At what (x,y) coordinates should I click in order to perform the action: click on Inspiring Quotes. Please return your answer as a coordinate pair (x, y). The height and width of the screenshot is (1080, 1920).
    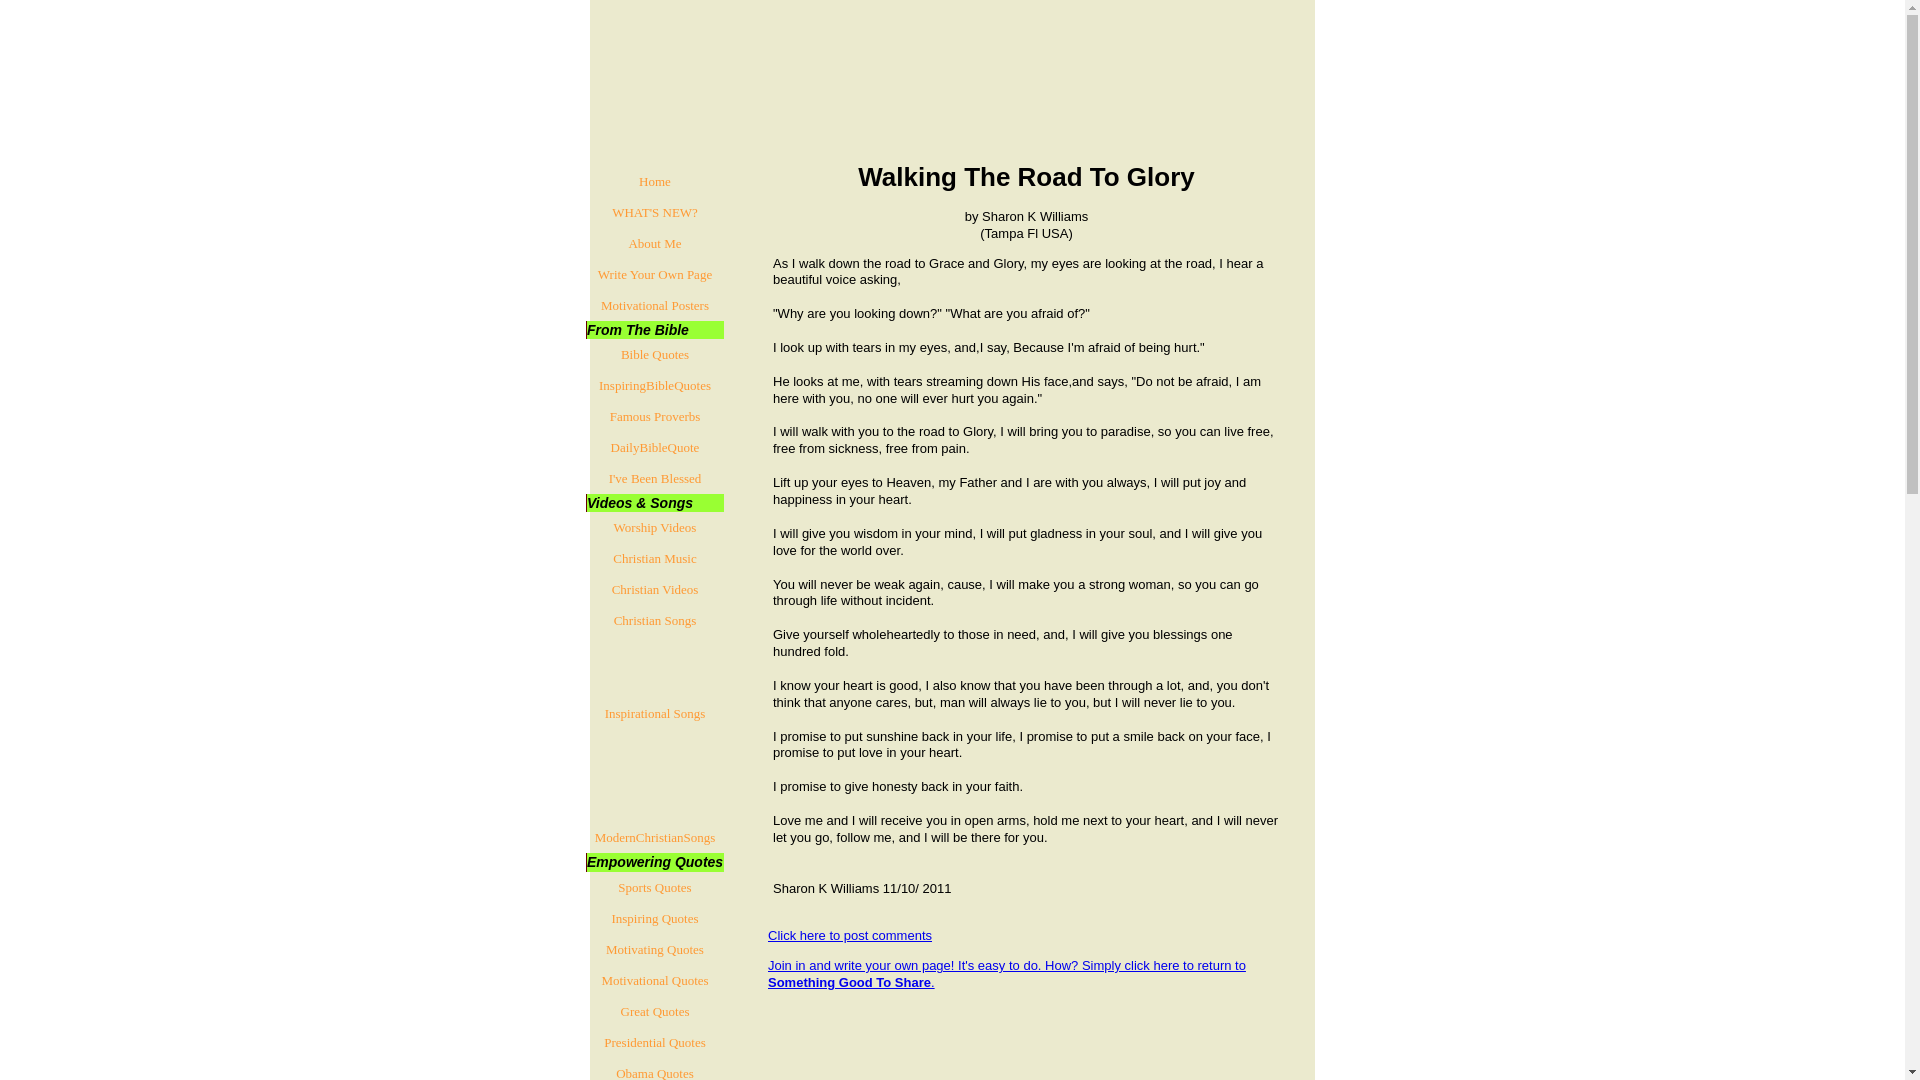
    Looking at the image, I should click on (654, 918).